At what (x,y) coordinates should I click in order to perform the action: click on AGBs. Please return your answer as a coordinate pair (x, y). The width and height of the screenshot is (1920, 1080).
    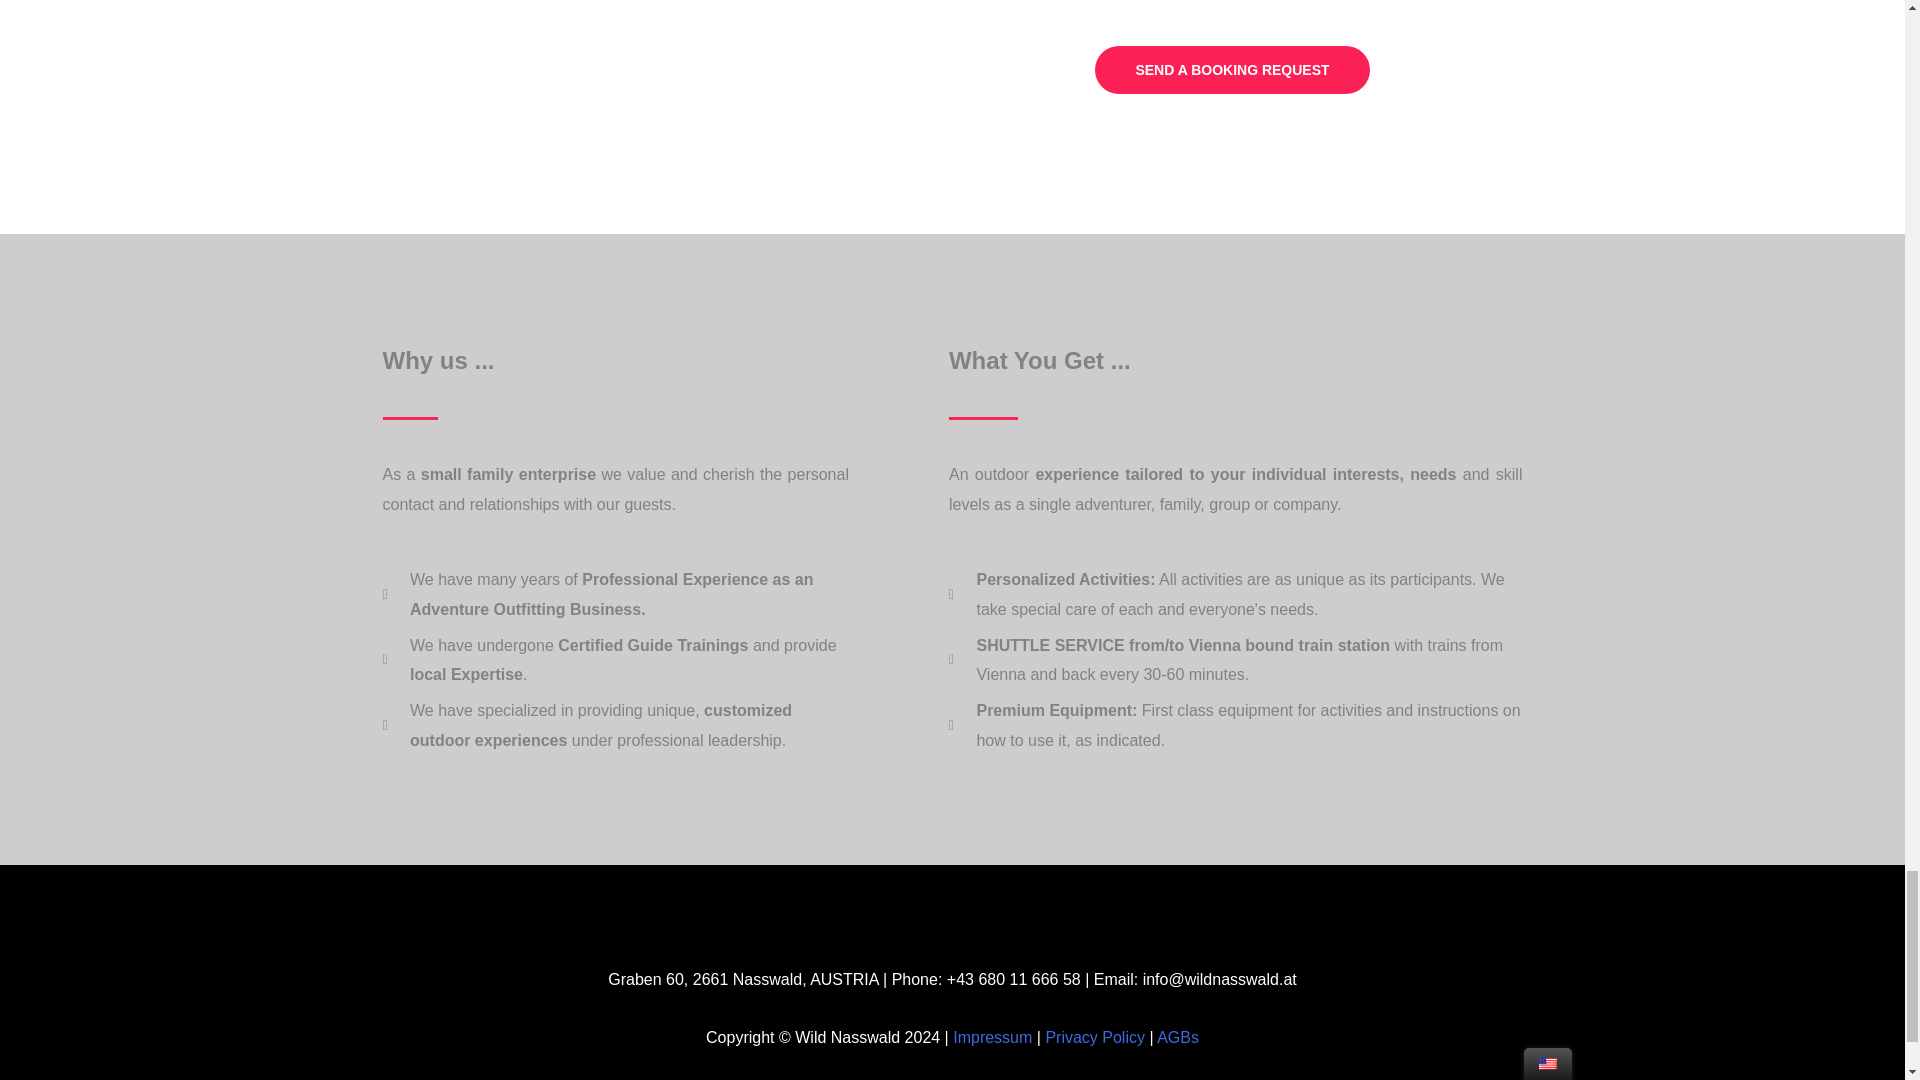
    Looking at the image, I should click on (1178, 1038).